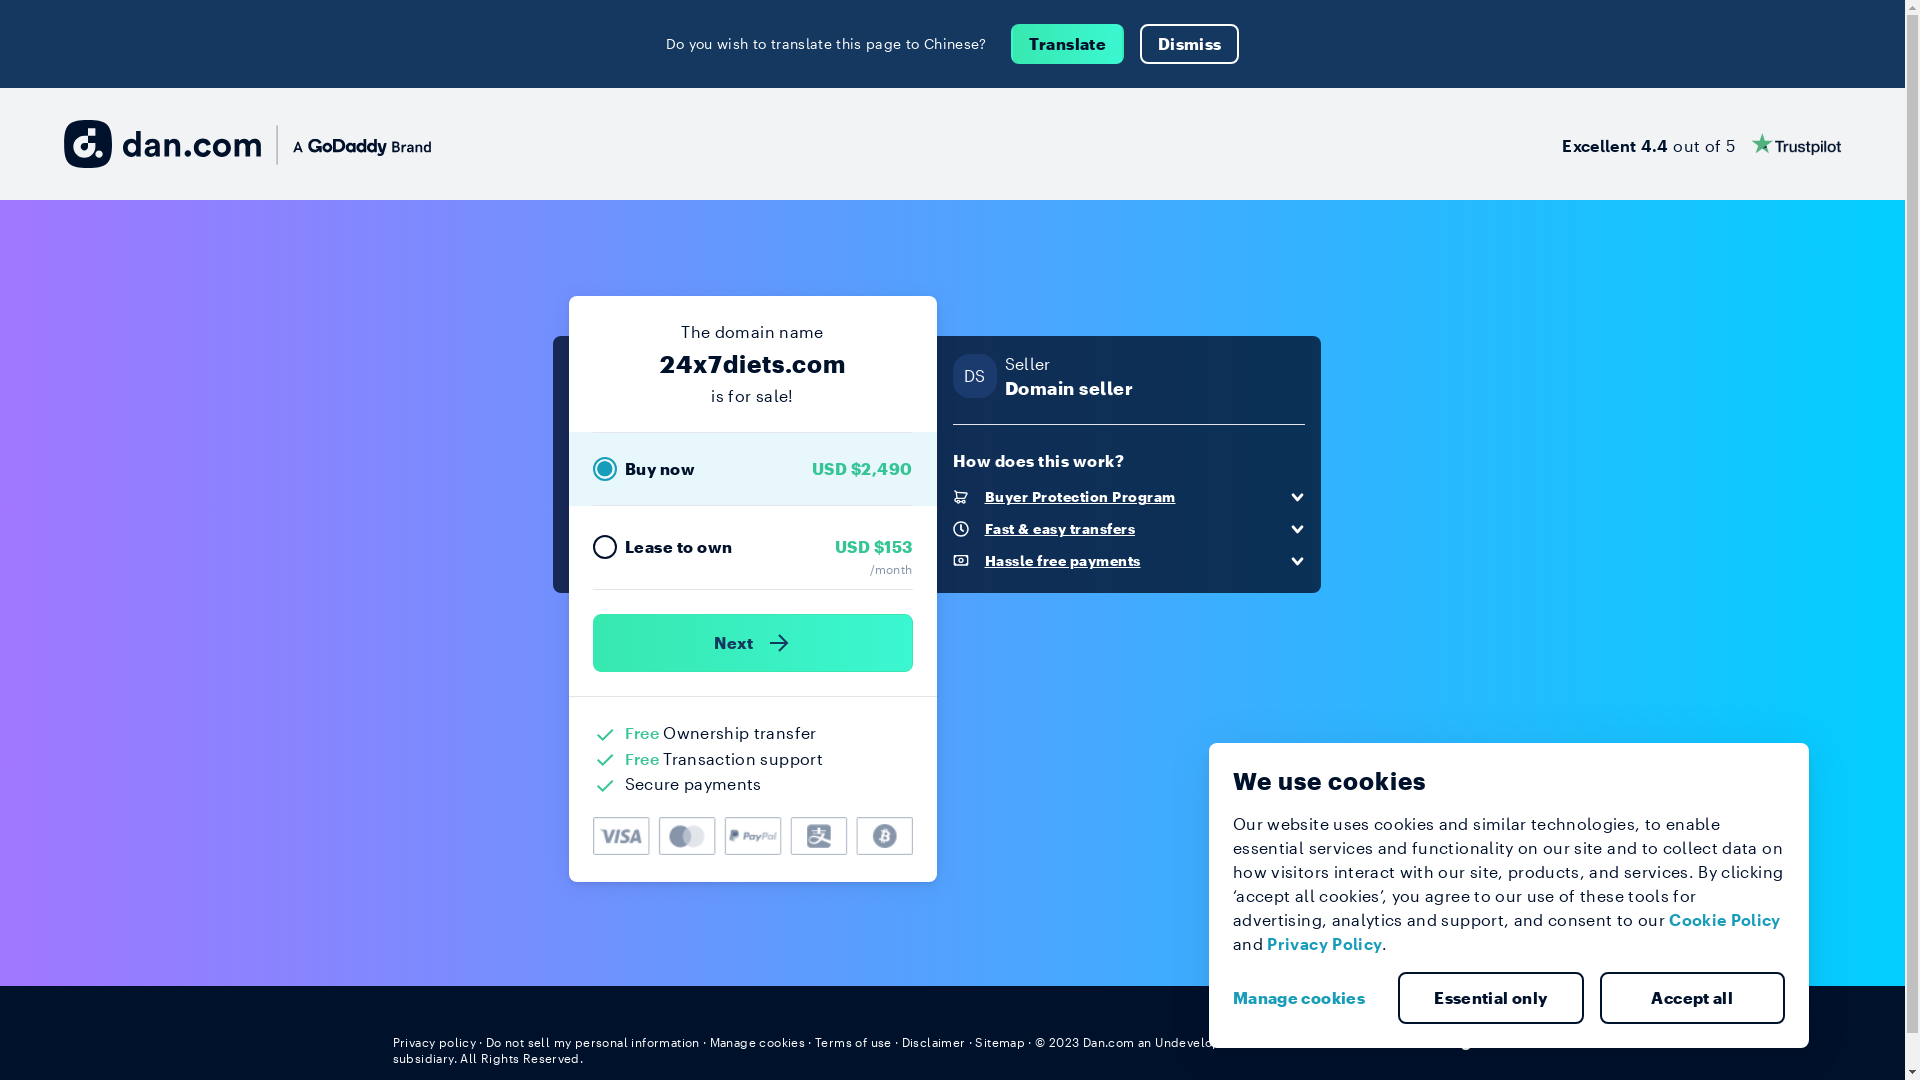 The width and height of the screenshot is (1920, 1080). I want to click on Next
), so click(752, 643).